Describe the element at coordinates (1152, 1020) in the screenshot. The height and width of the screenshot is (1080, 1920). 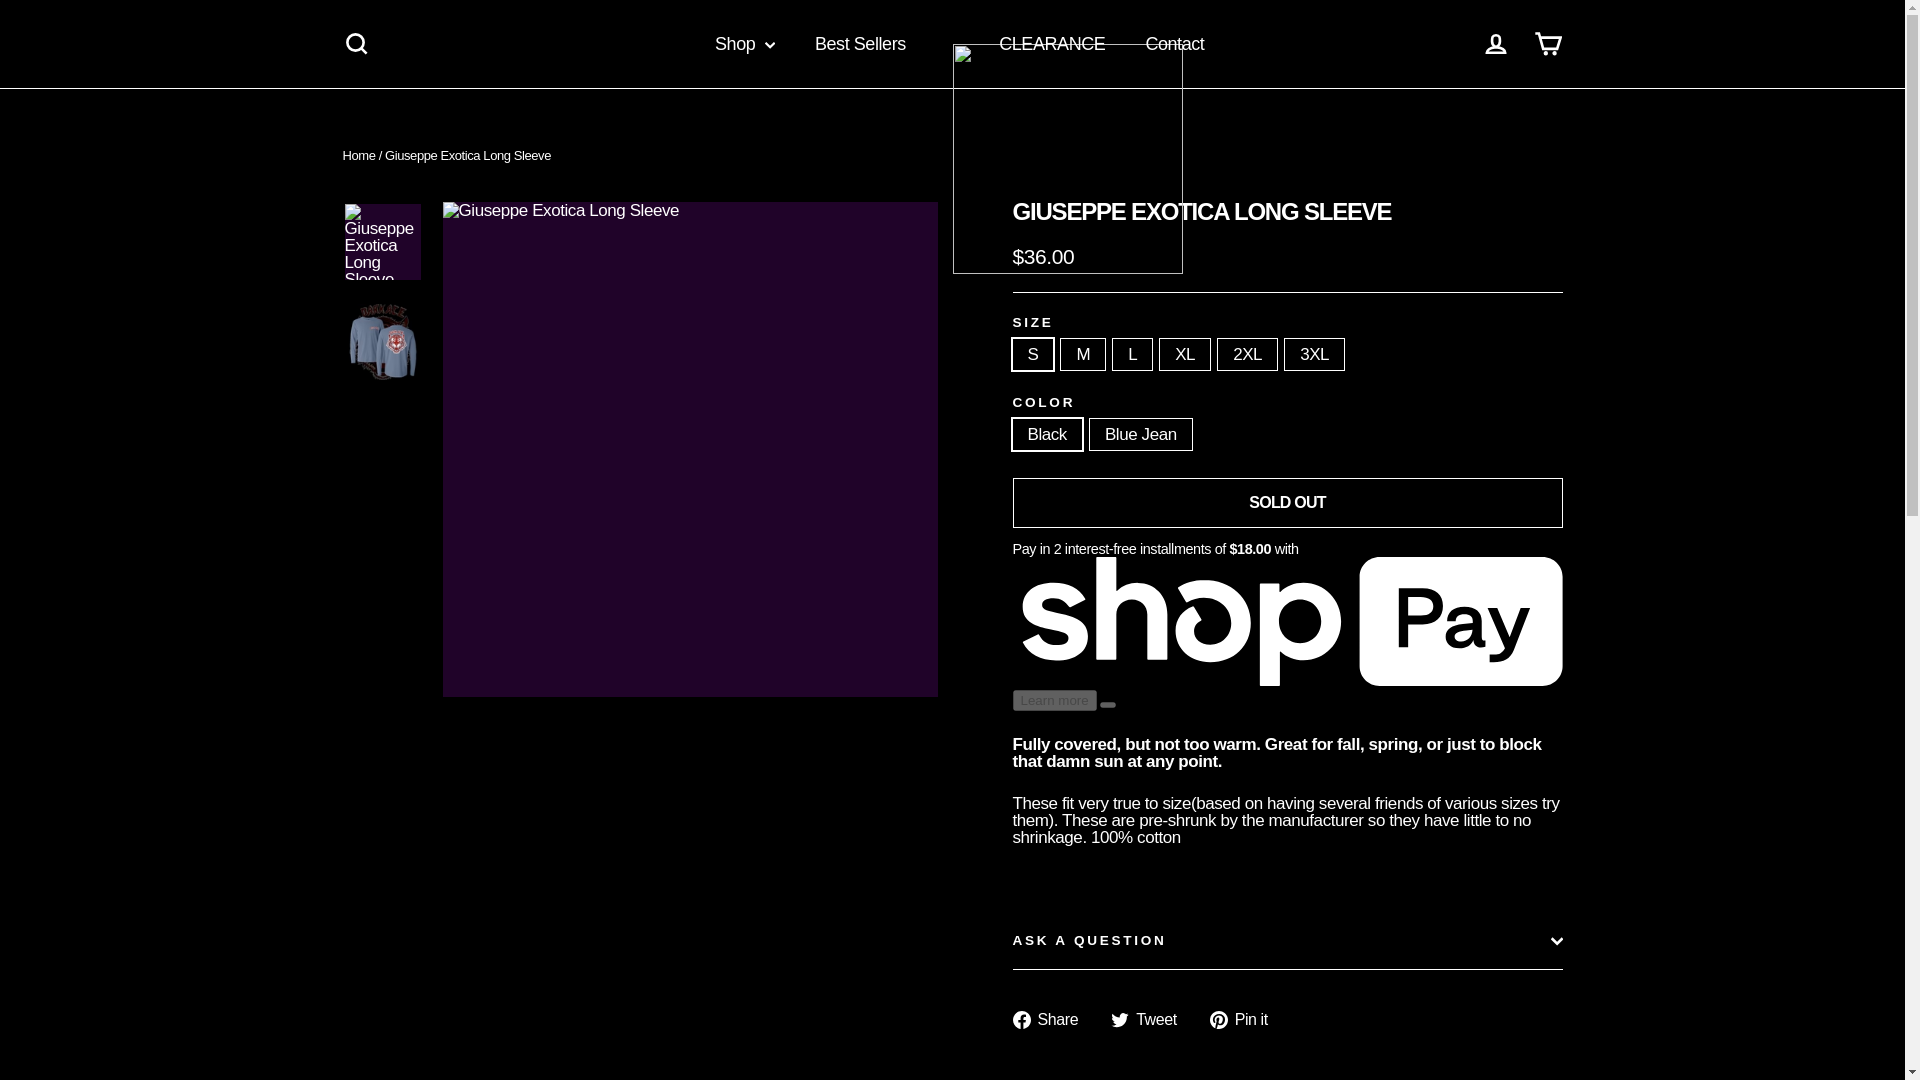
I see `Tweet on Twitter` at that location.